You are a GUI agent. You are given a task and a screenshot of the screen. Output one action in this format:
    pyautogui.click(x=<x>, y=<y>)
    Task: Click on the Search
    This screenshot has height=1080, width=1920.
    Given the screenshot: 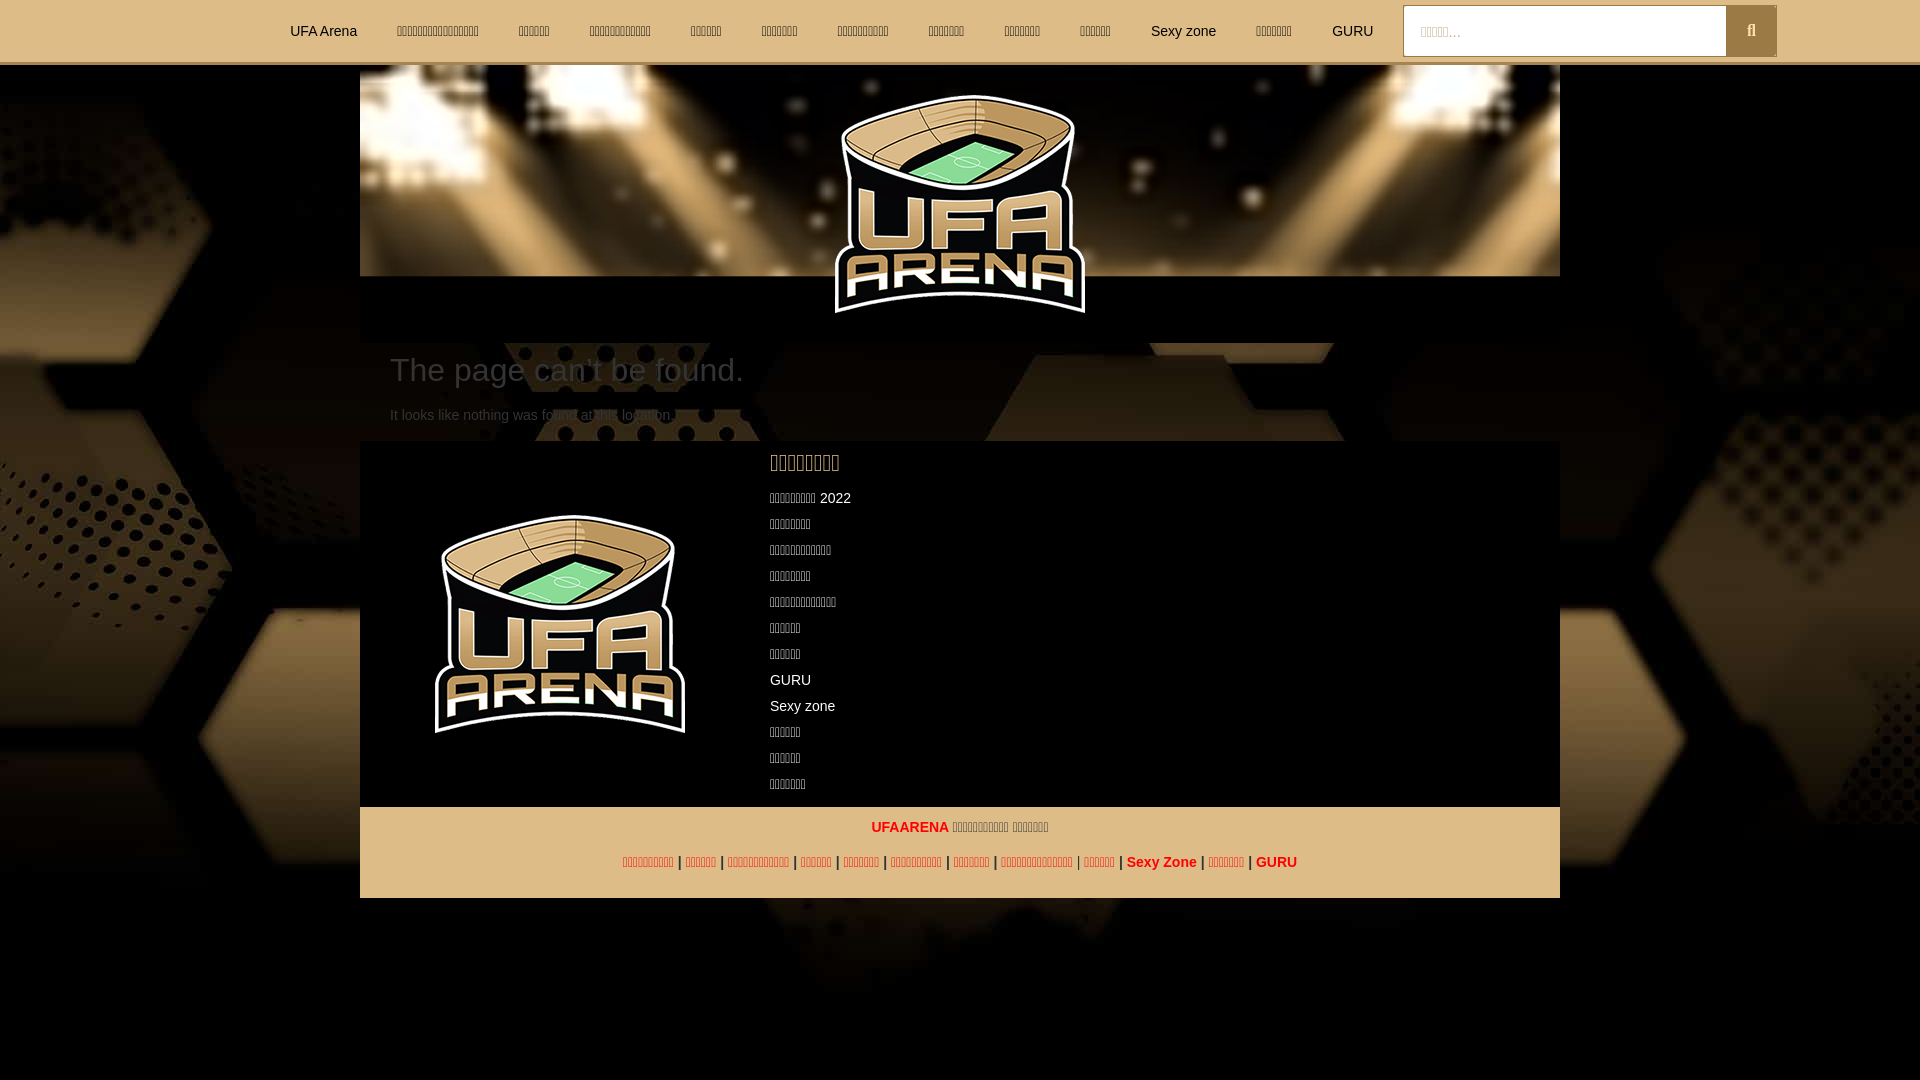 What is the action you would take?
    pyautogui.click(x=1564, y=31)
    